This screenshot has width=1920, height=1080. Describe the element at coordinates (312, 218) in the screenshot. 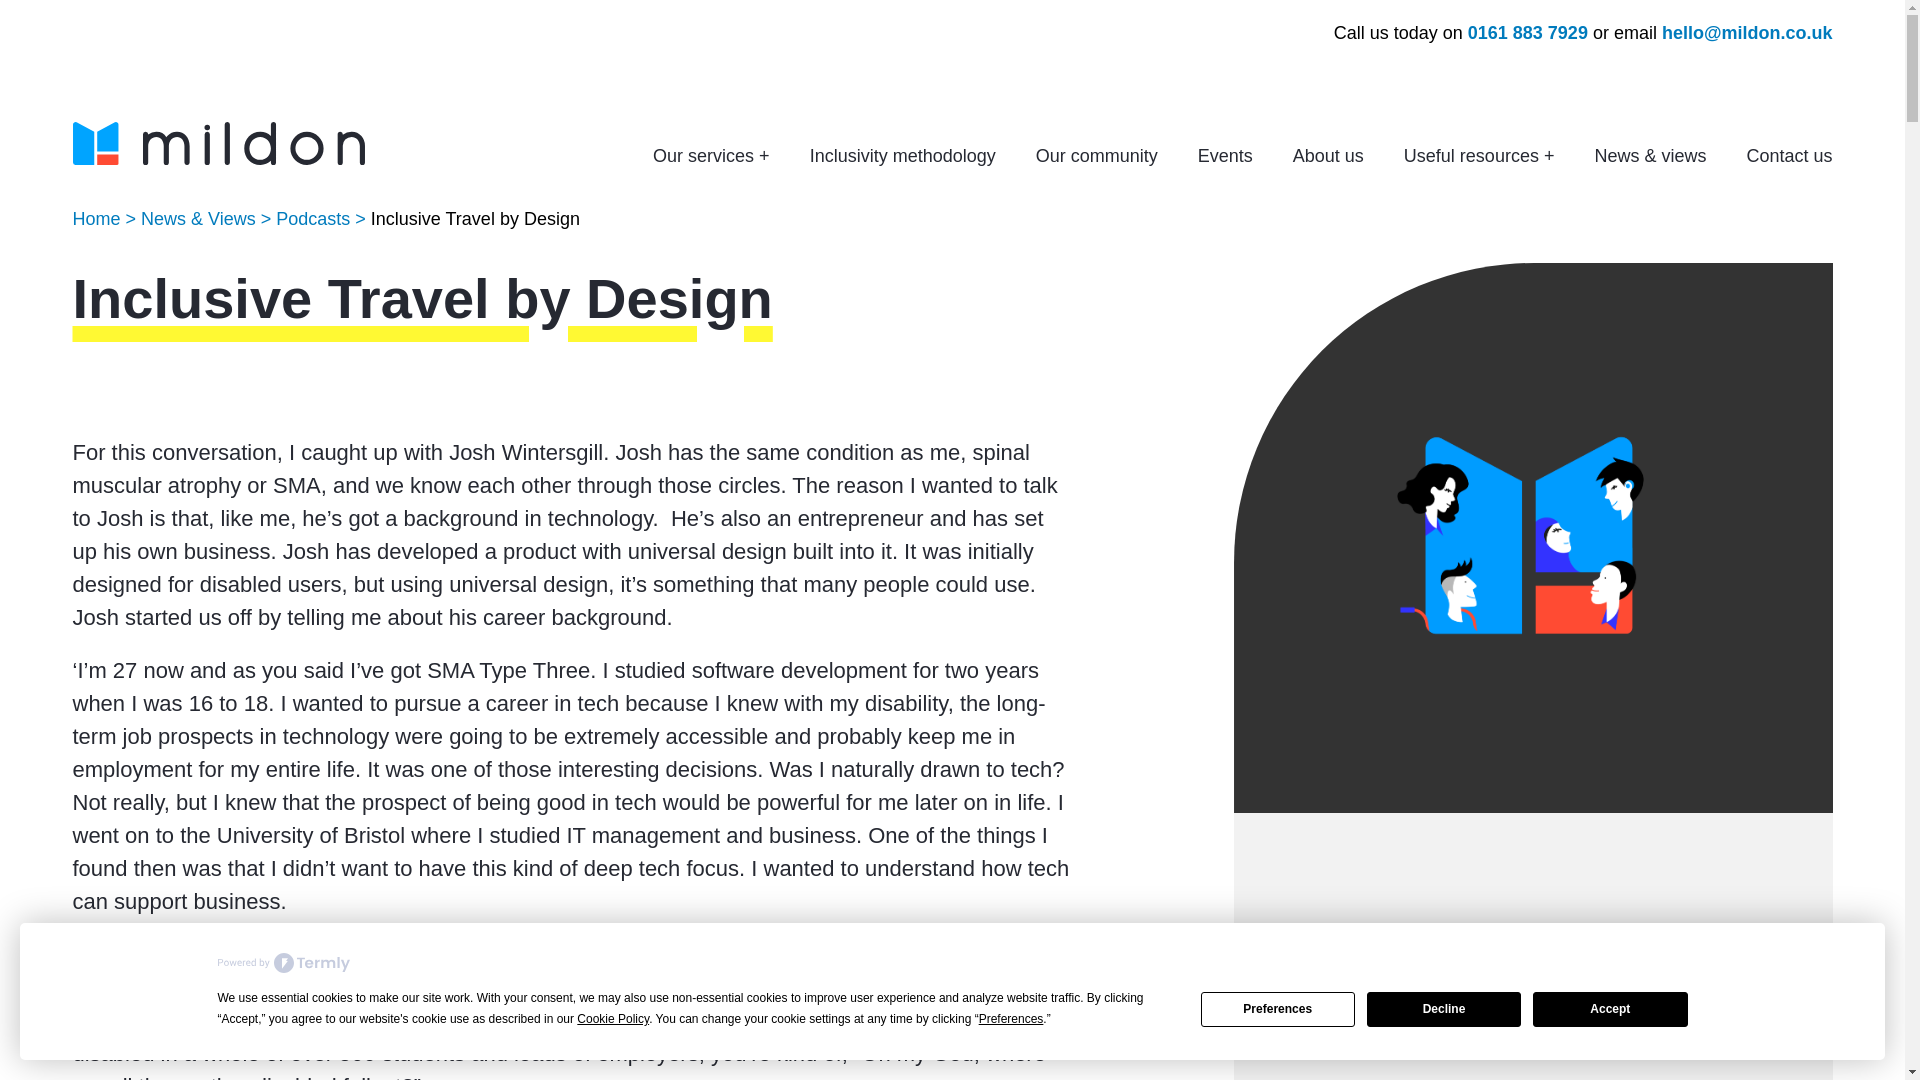

I see `Podcasts` at that location.